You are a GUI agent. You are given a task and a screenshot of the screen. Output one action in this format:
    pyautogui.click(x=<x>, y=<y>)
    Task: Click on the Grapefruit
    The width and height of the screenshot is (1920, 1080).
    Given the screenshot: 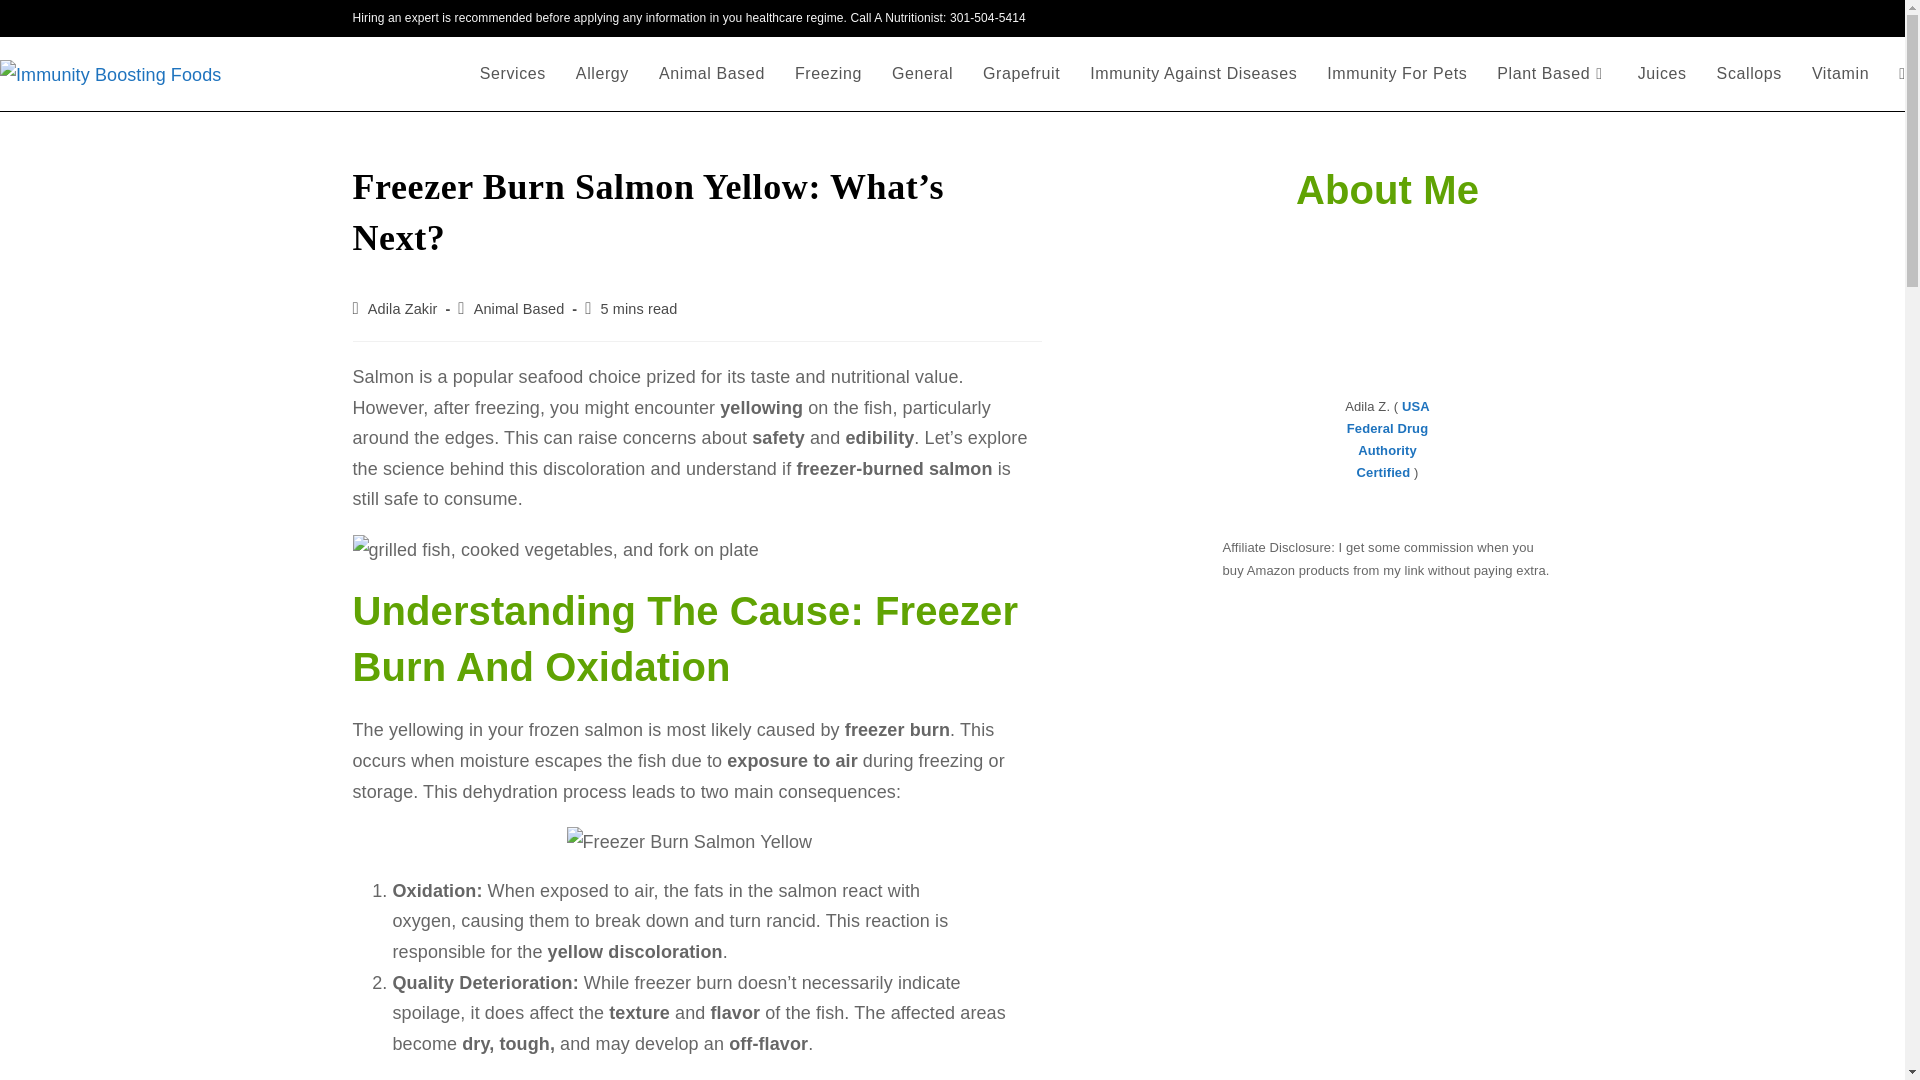 What is the action you would take?
    pyautogui.click(x=1021, y=74)
    